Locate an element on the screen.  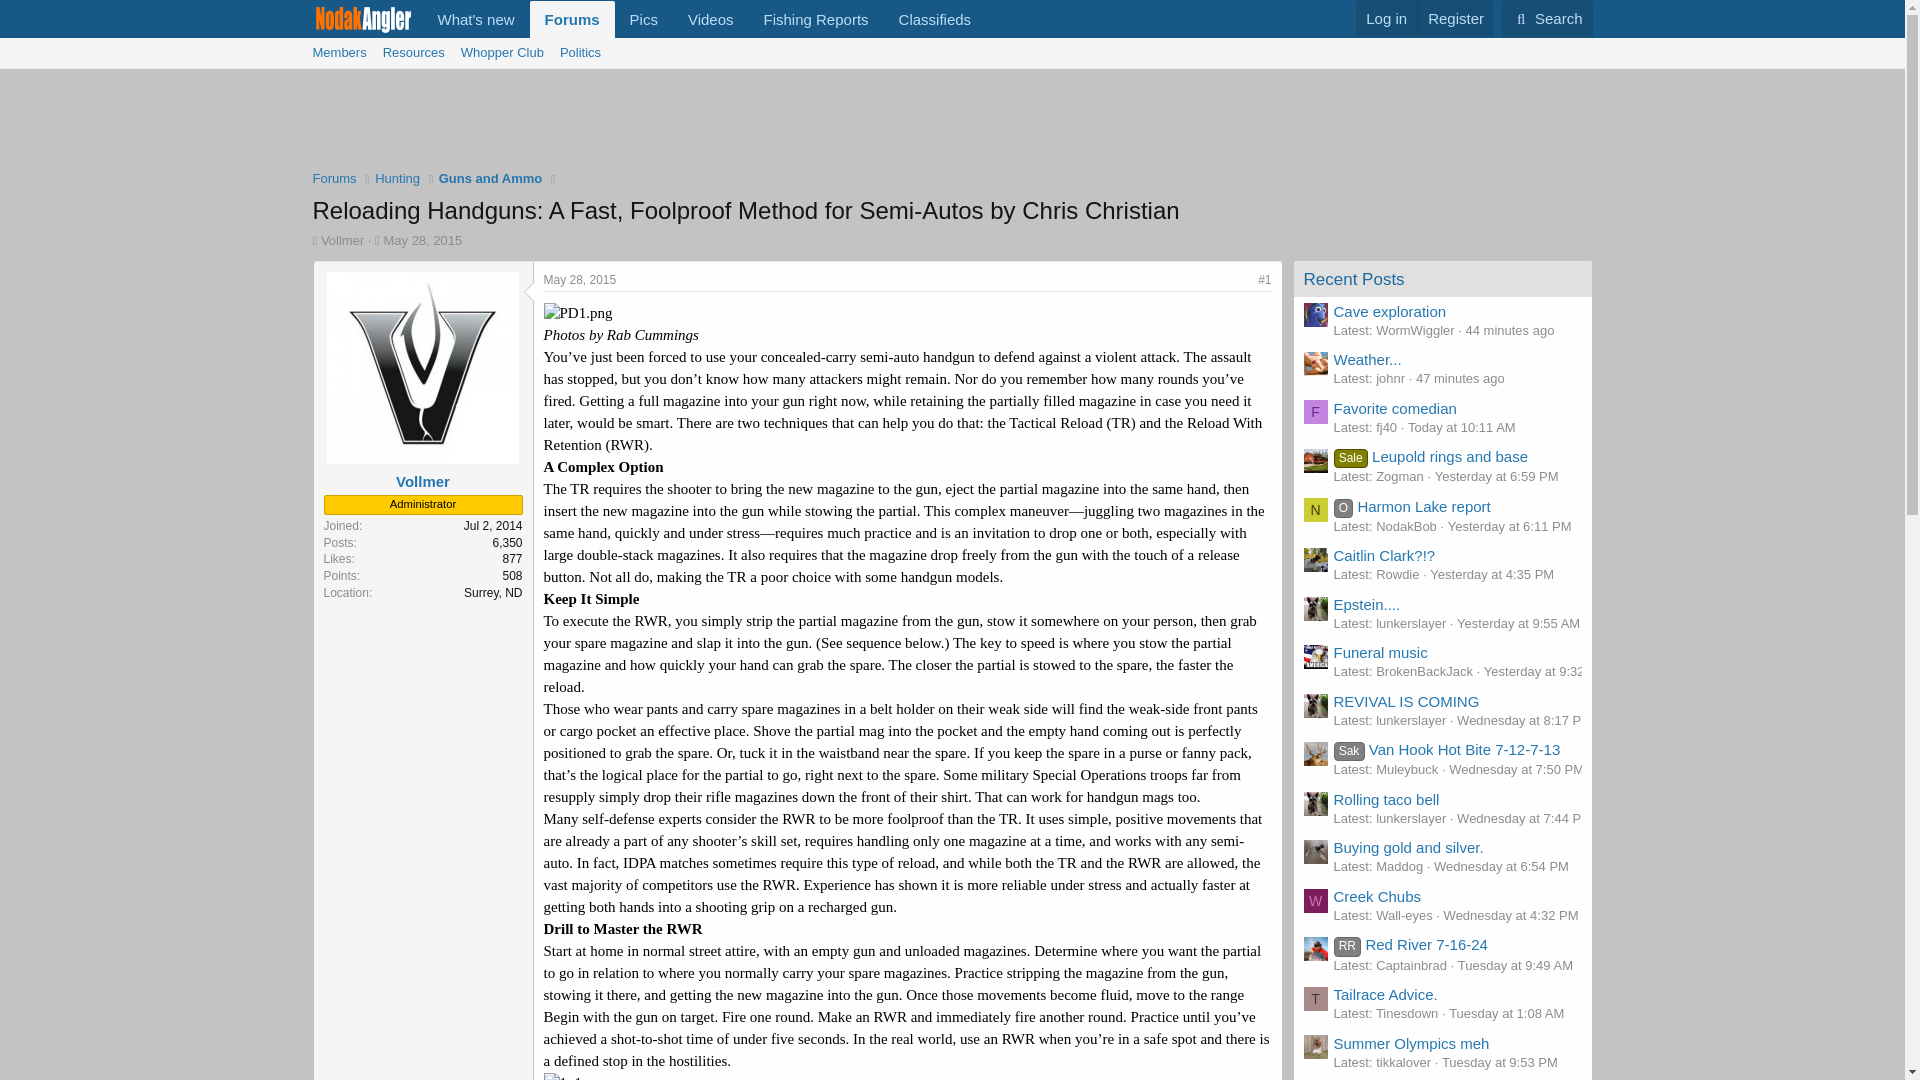
Classifieds is located at coordinates (704, 42).